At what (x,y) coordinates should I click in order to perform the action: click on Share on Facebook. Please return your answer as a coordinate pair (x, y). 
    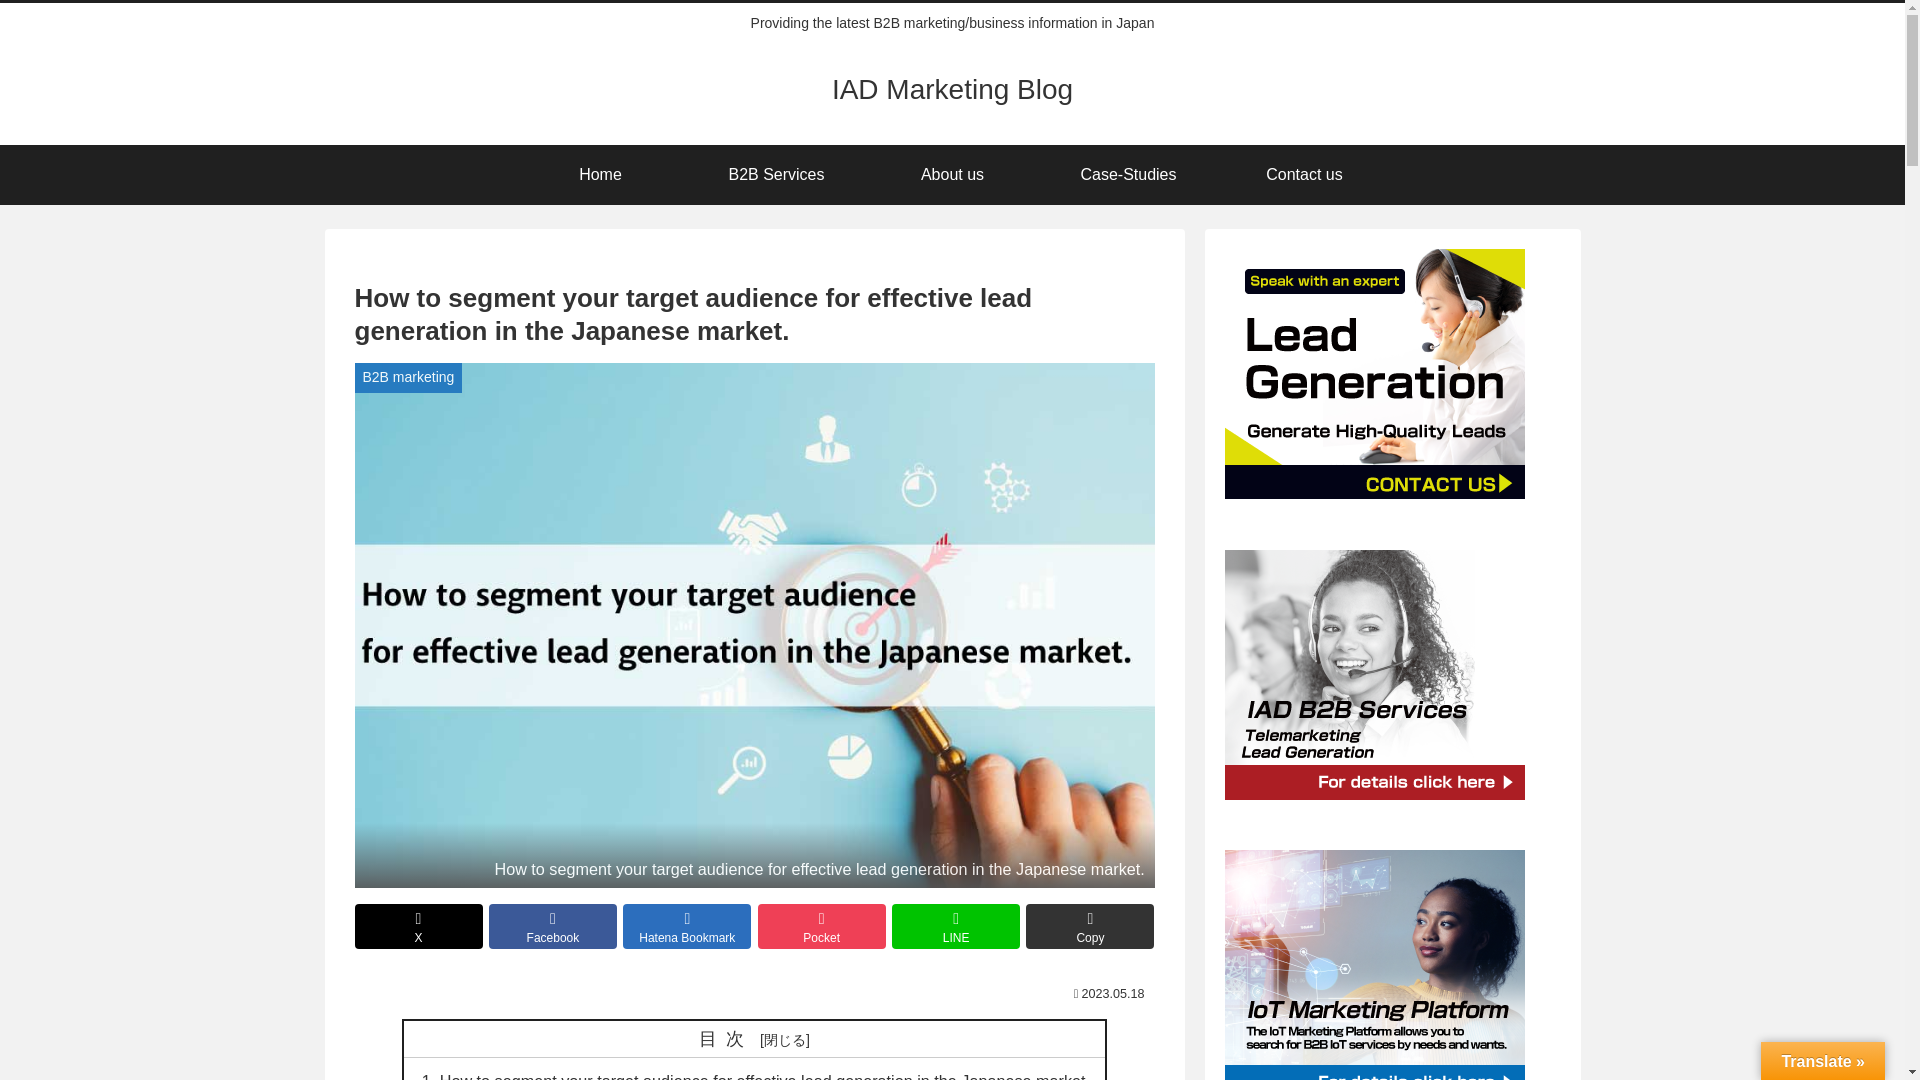
    Looking at the image, I should click on (552, 926).